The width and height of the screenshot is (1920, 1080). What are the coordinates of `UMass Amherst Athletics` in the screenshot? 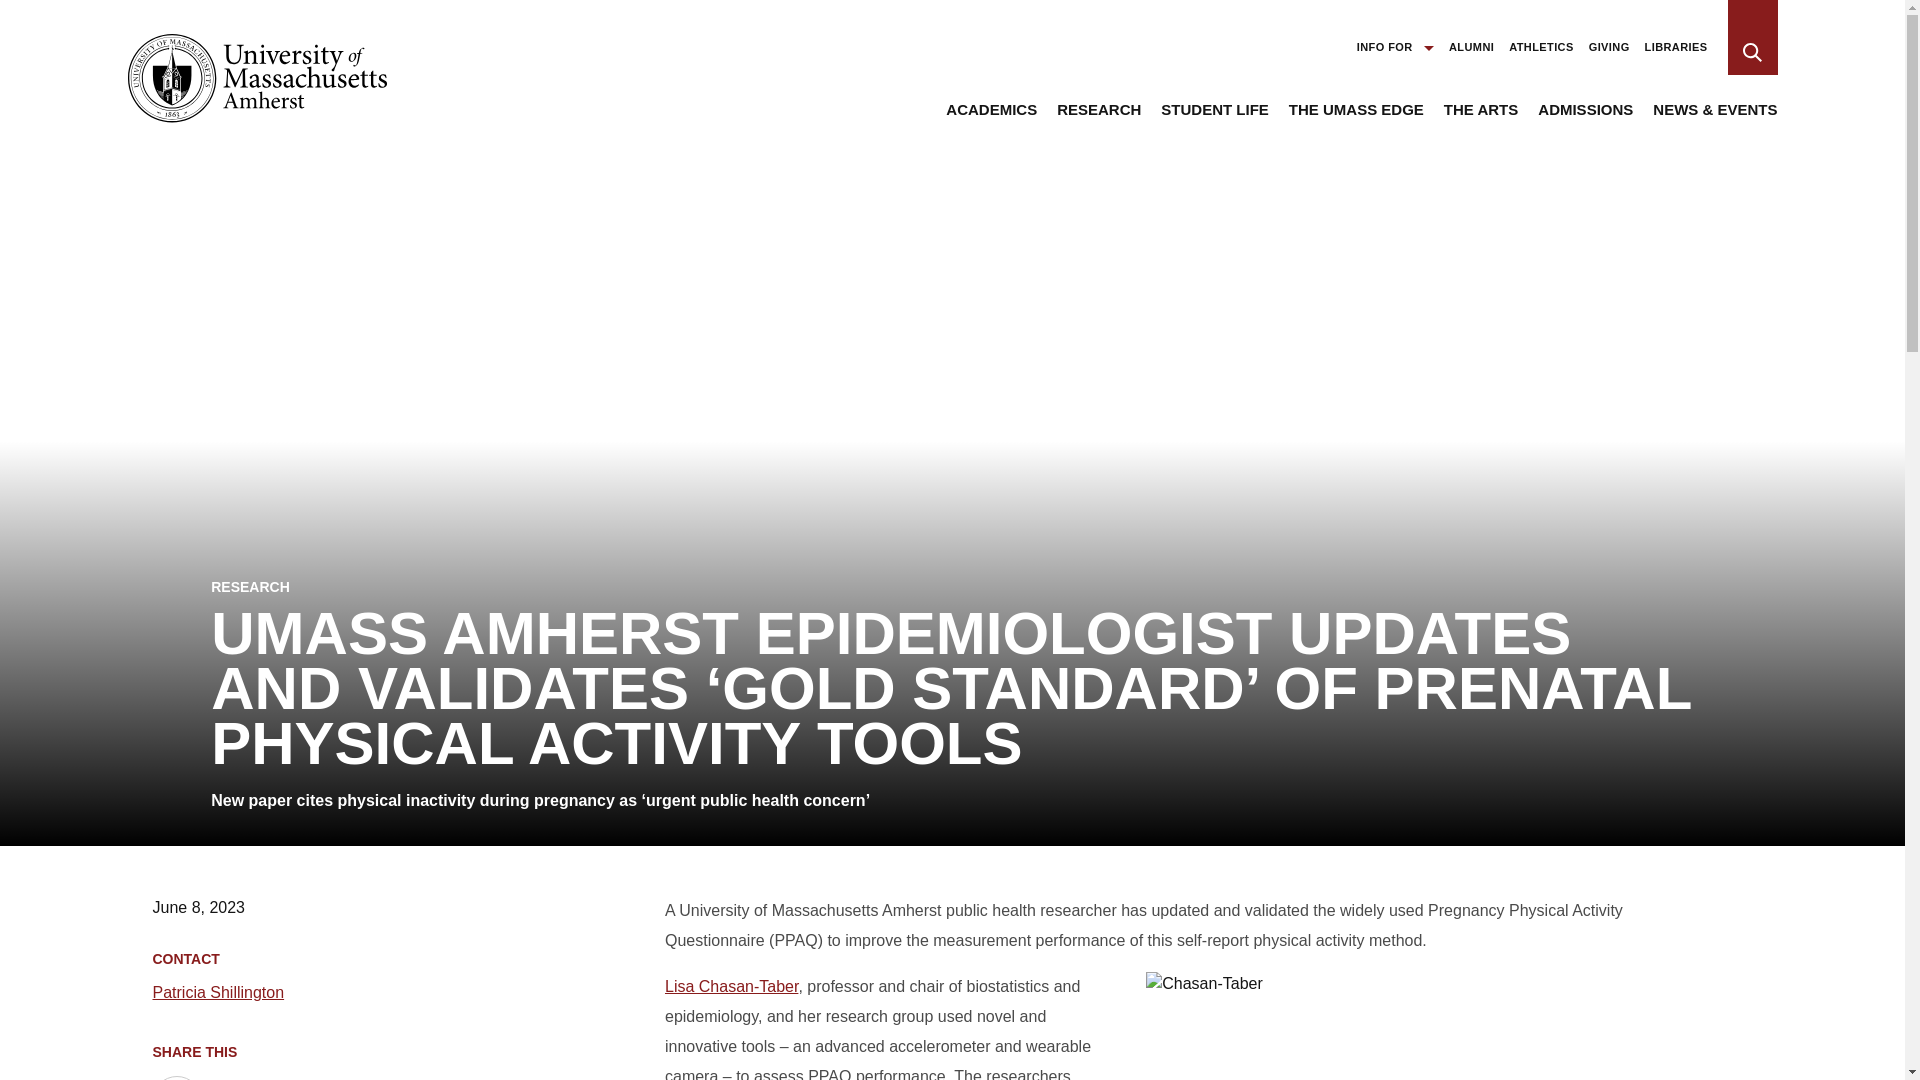 It's located at (1542, 54).